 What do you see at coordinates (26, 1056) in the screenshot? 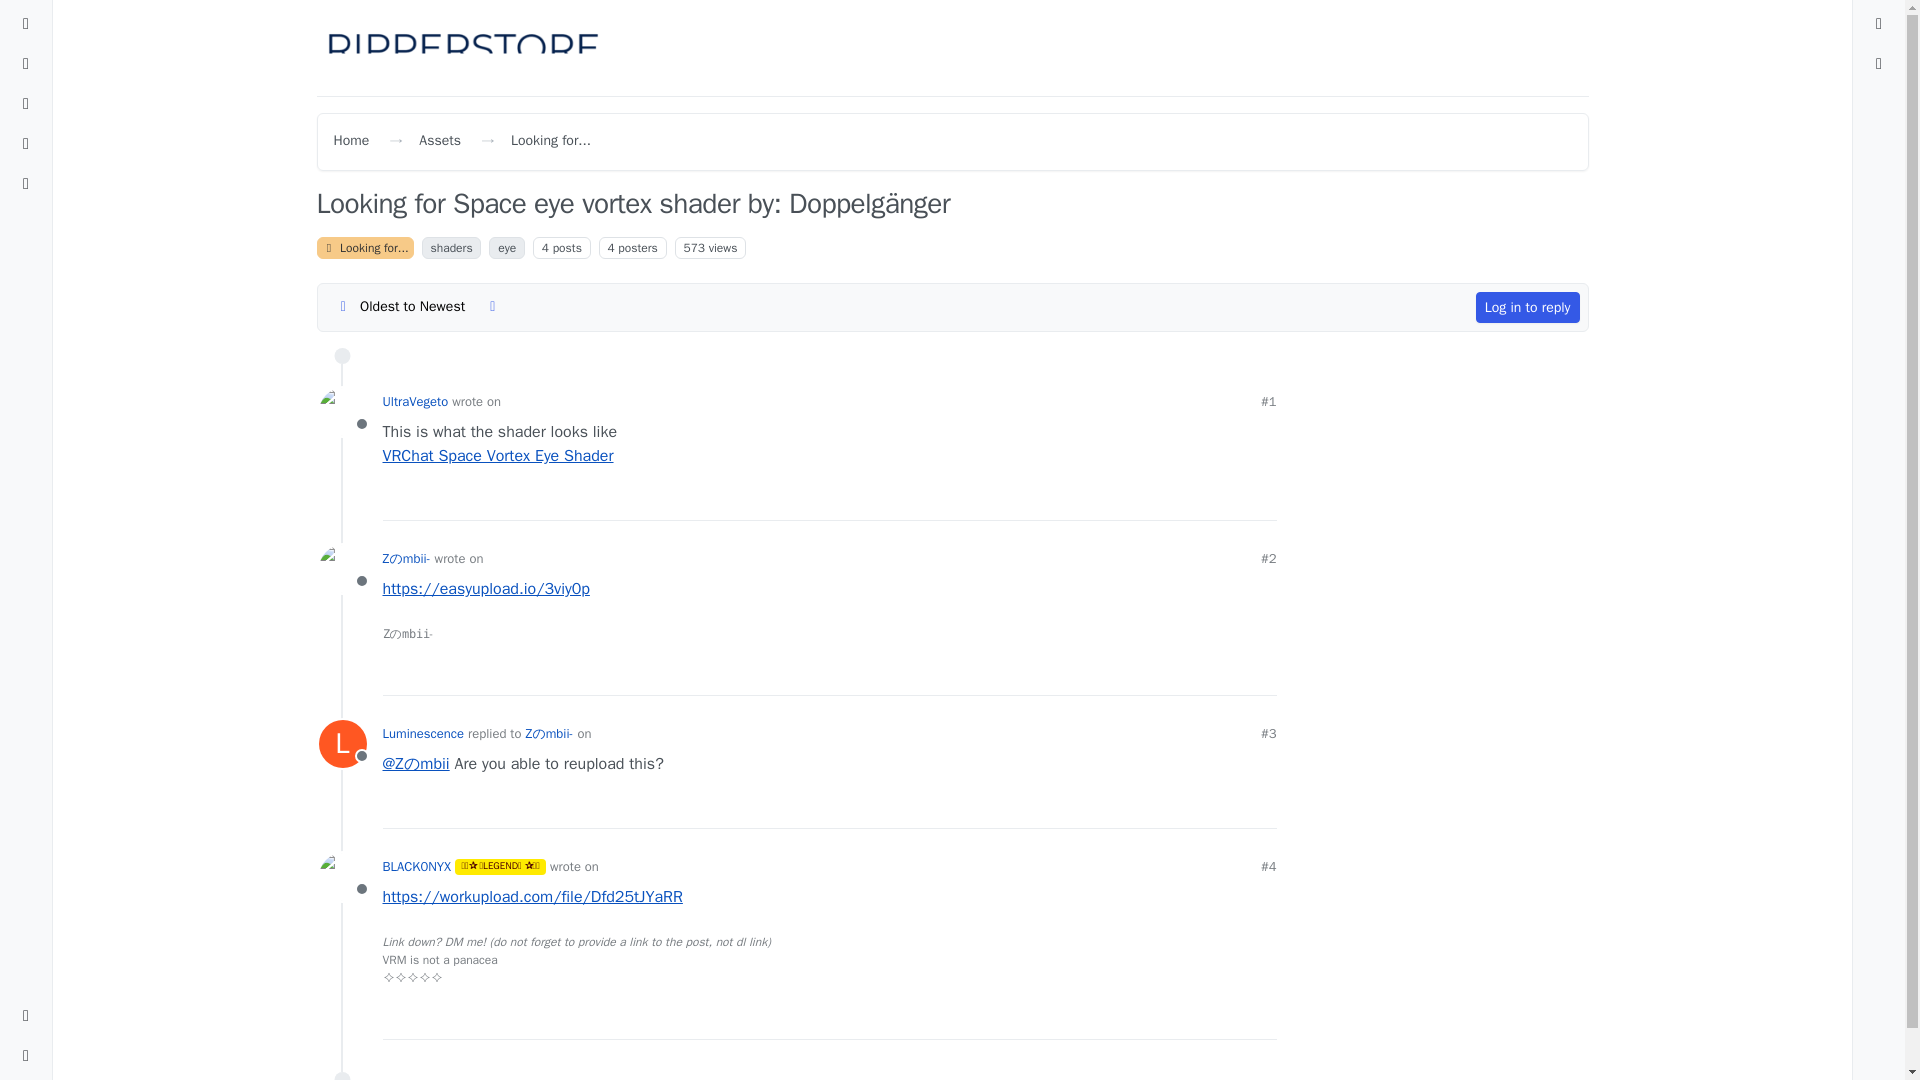
I see `Expand` at bounding box center [26, 1056].